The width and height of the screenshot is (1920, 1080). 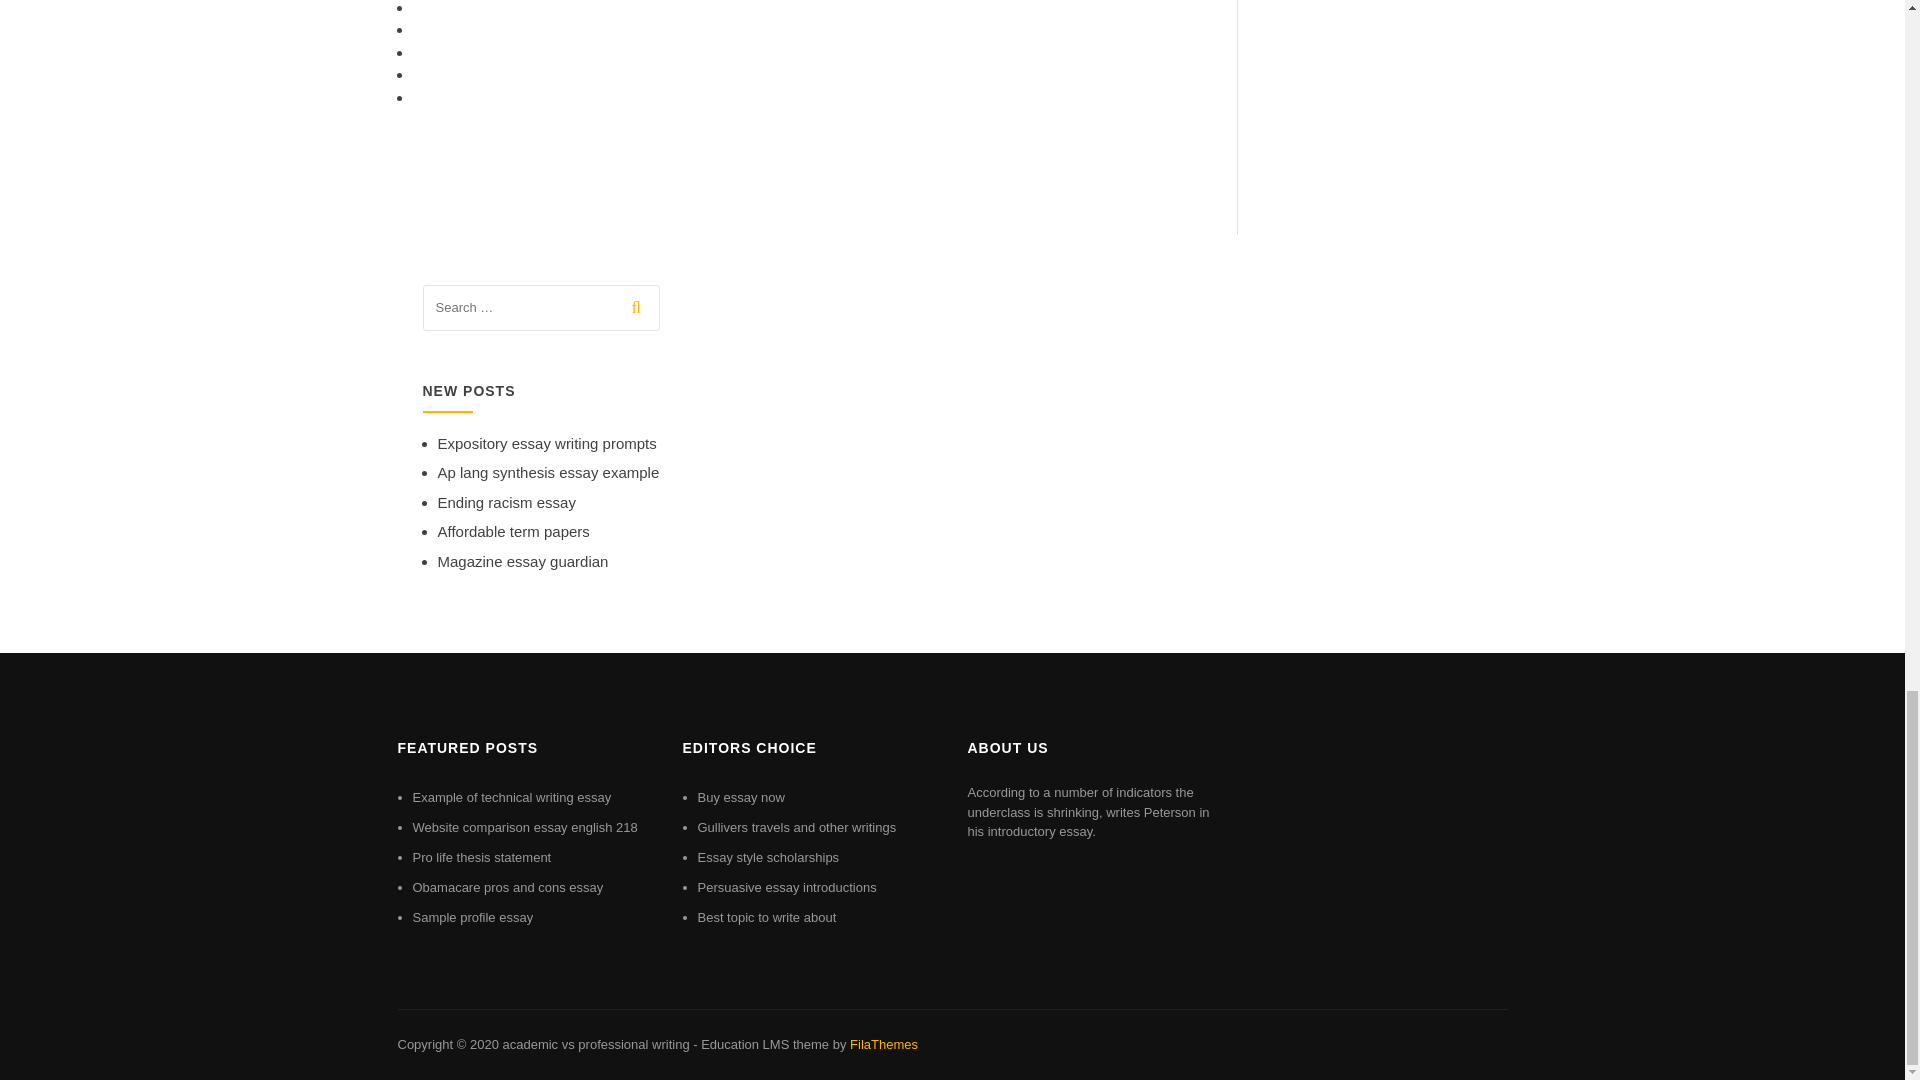 I want to click on Essay style scholarships, so click(x=769, y=857).